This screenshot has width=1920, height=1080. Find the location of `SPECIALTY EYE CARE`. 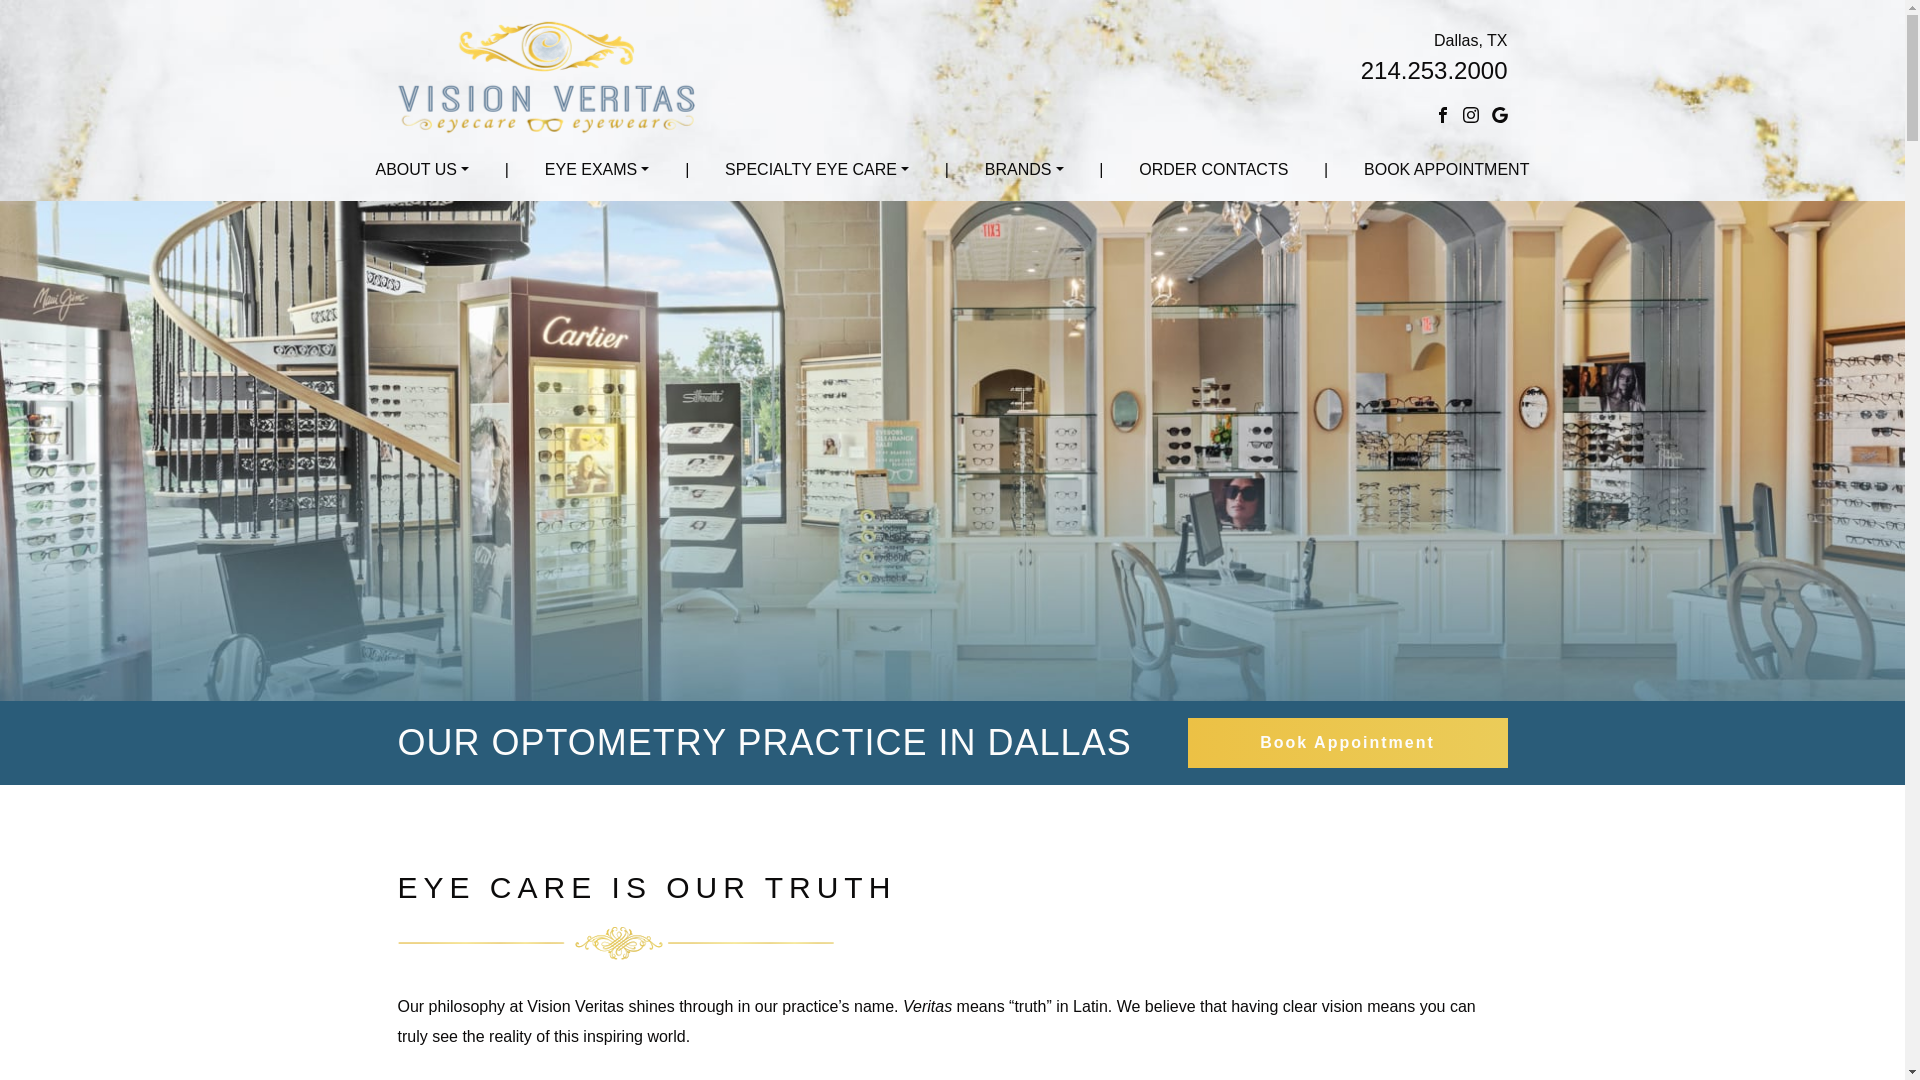

SPECIALTY EYE CARE is located at coordinates (816, 170).